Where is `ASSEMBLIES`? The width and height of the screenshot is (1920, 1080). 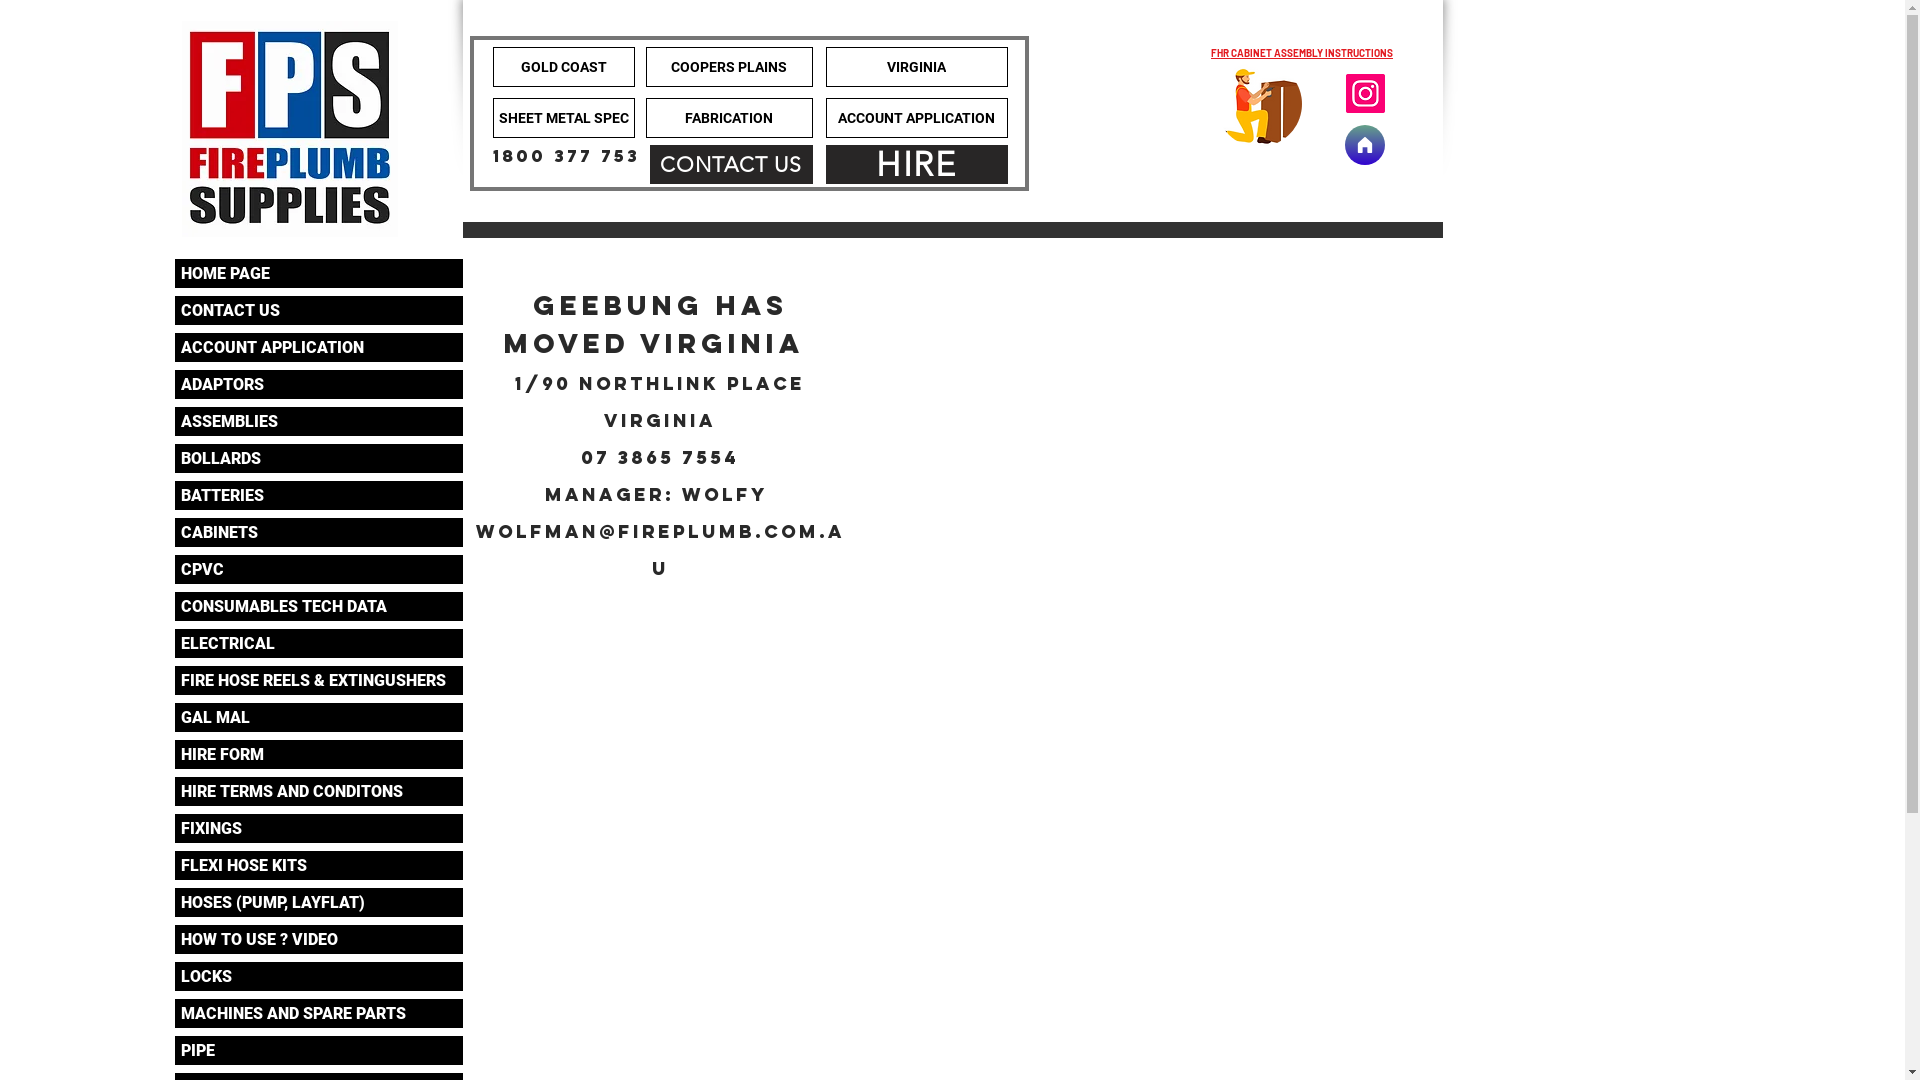 ASSEMBLIES is located at coordinates (318, 422).